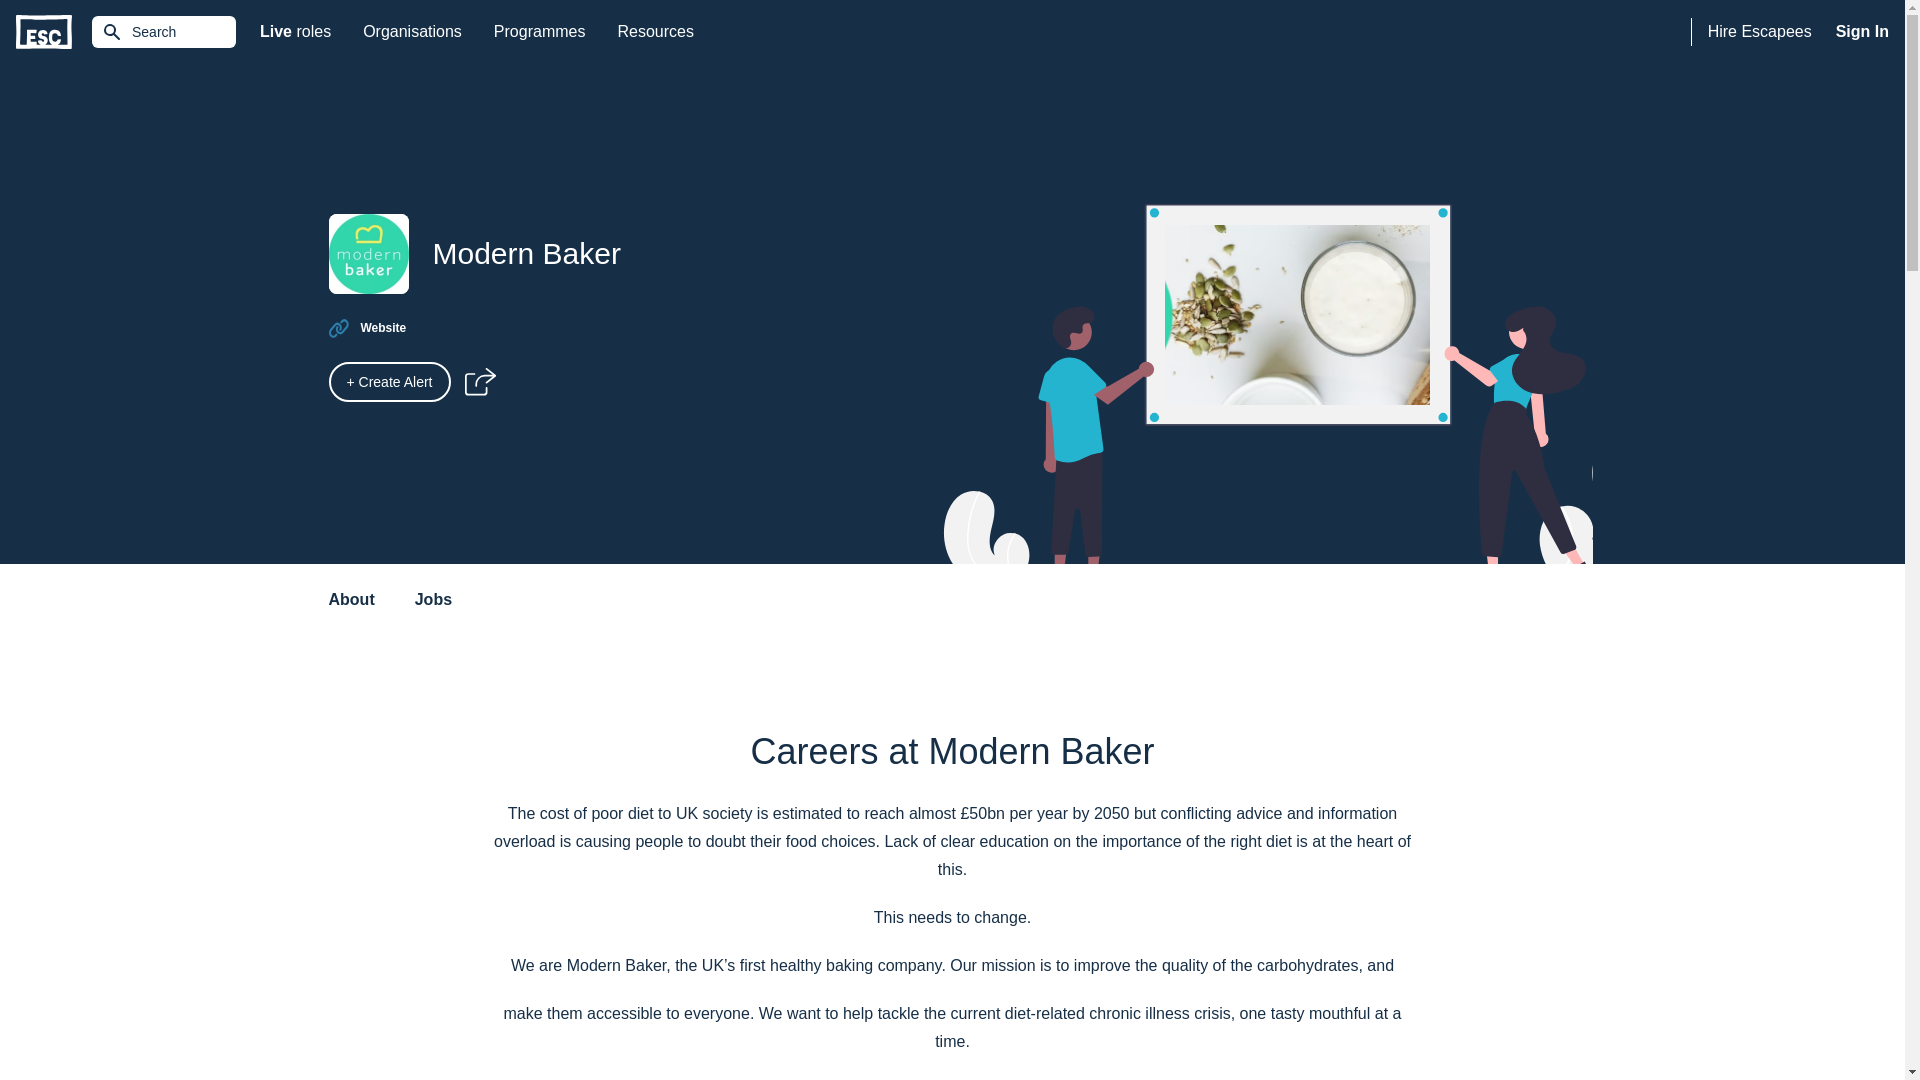  Describe the element at coordinates (654, 32) in the screenshot. I see `Resources` at that location.